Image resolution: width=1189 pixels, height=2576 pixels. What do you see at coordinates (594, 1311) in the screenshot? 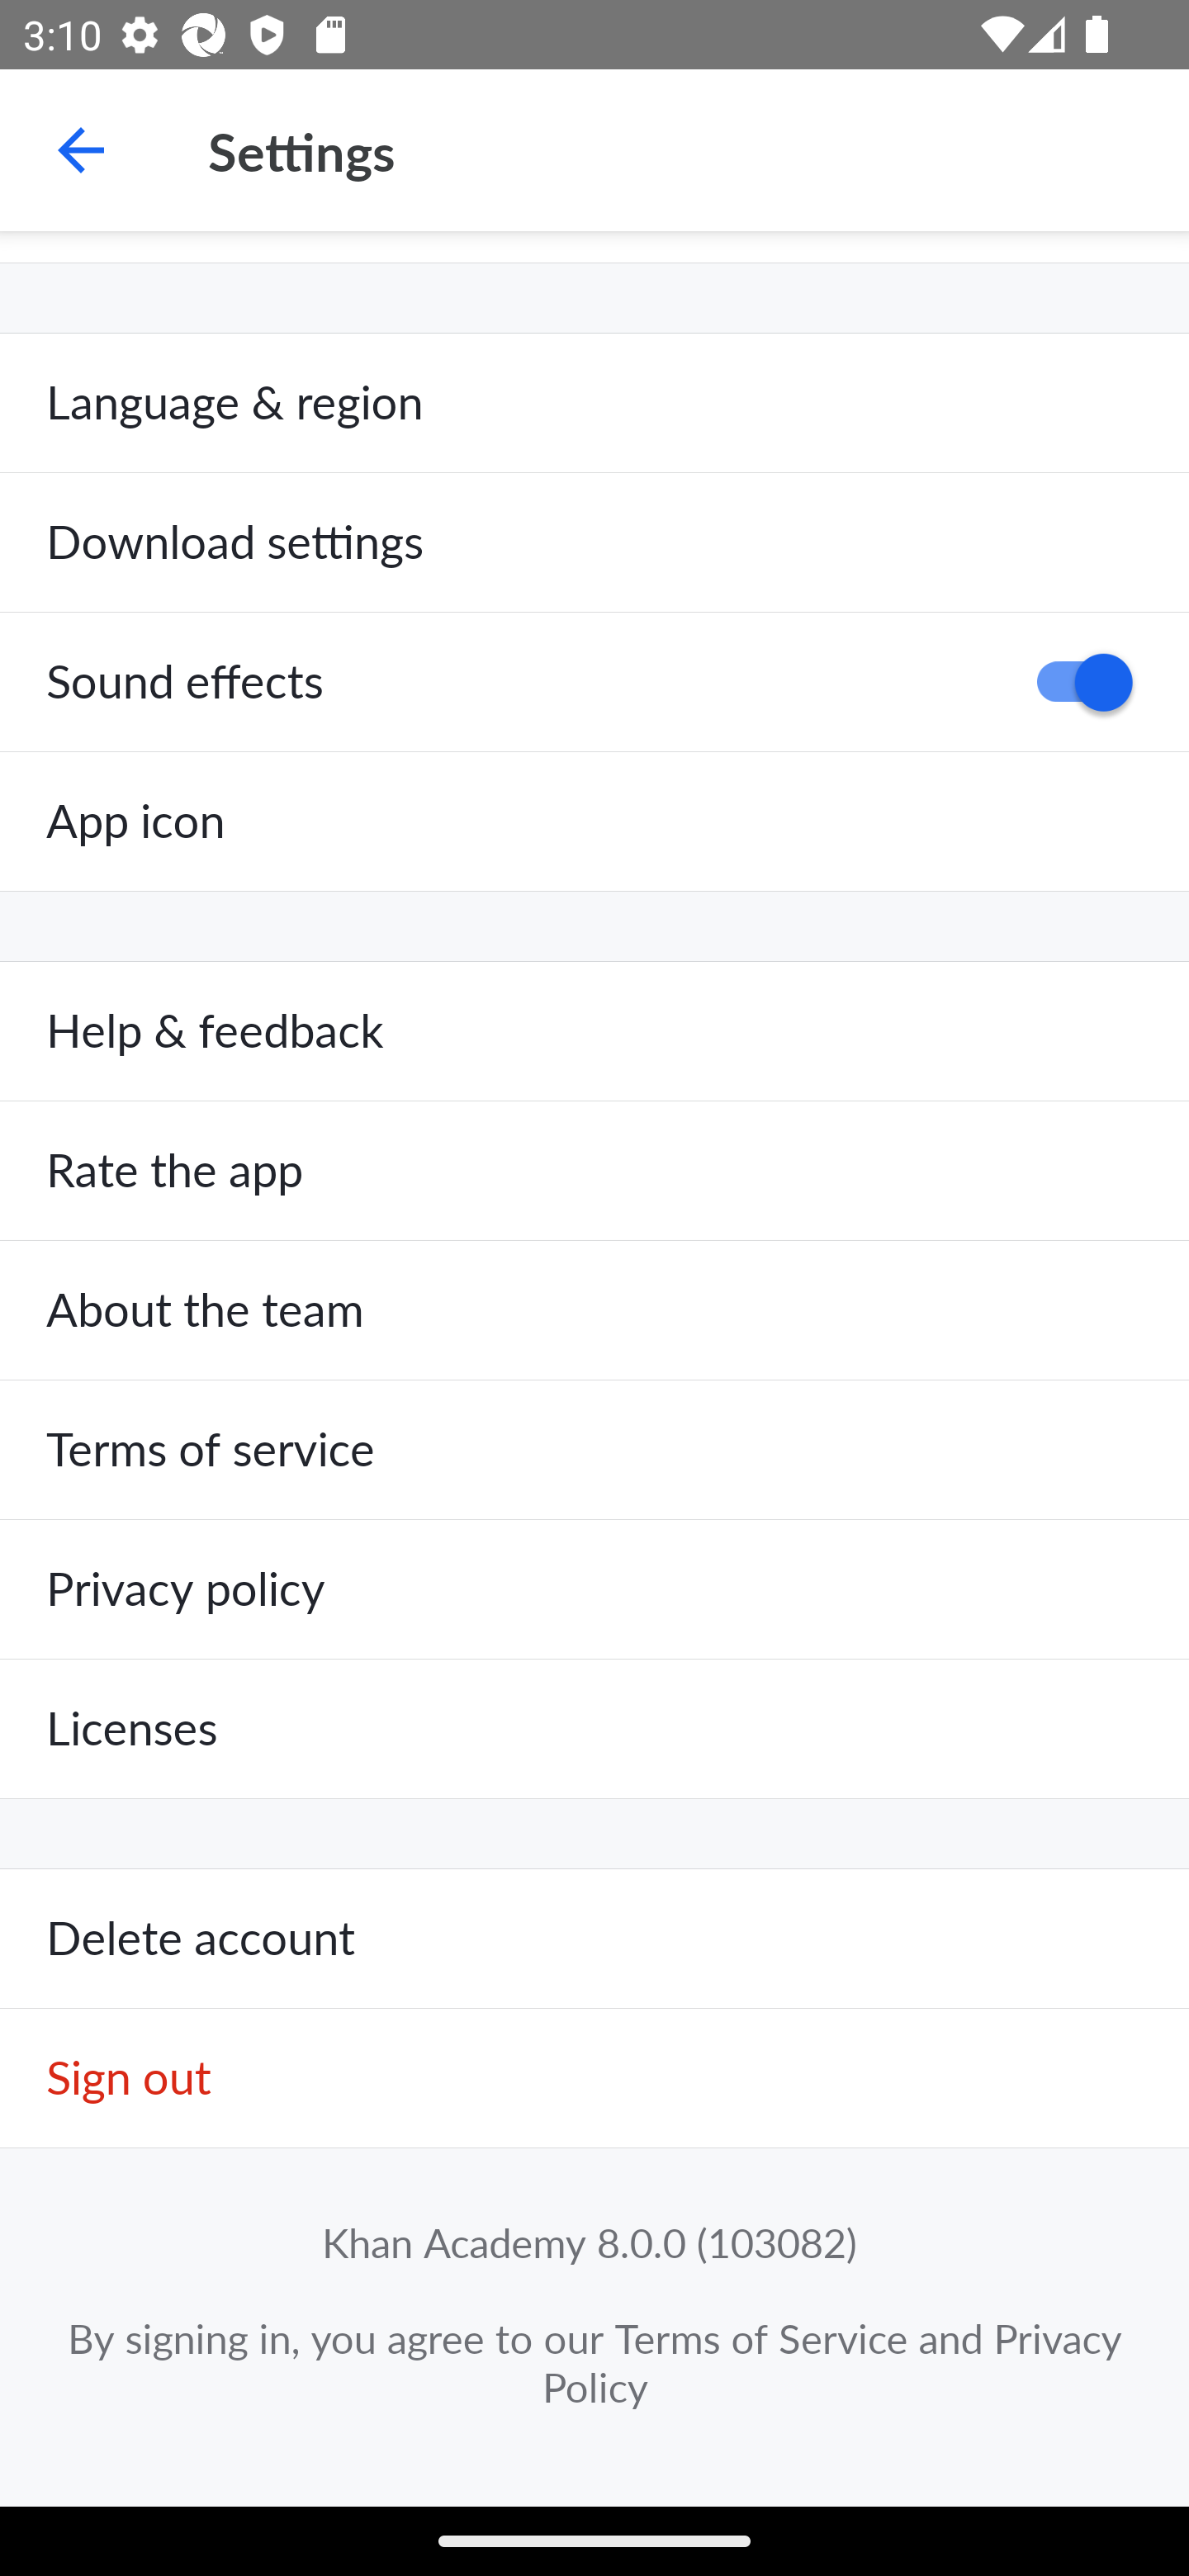
I see `About the team` at bounding box center [594, 1311].